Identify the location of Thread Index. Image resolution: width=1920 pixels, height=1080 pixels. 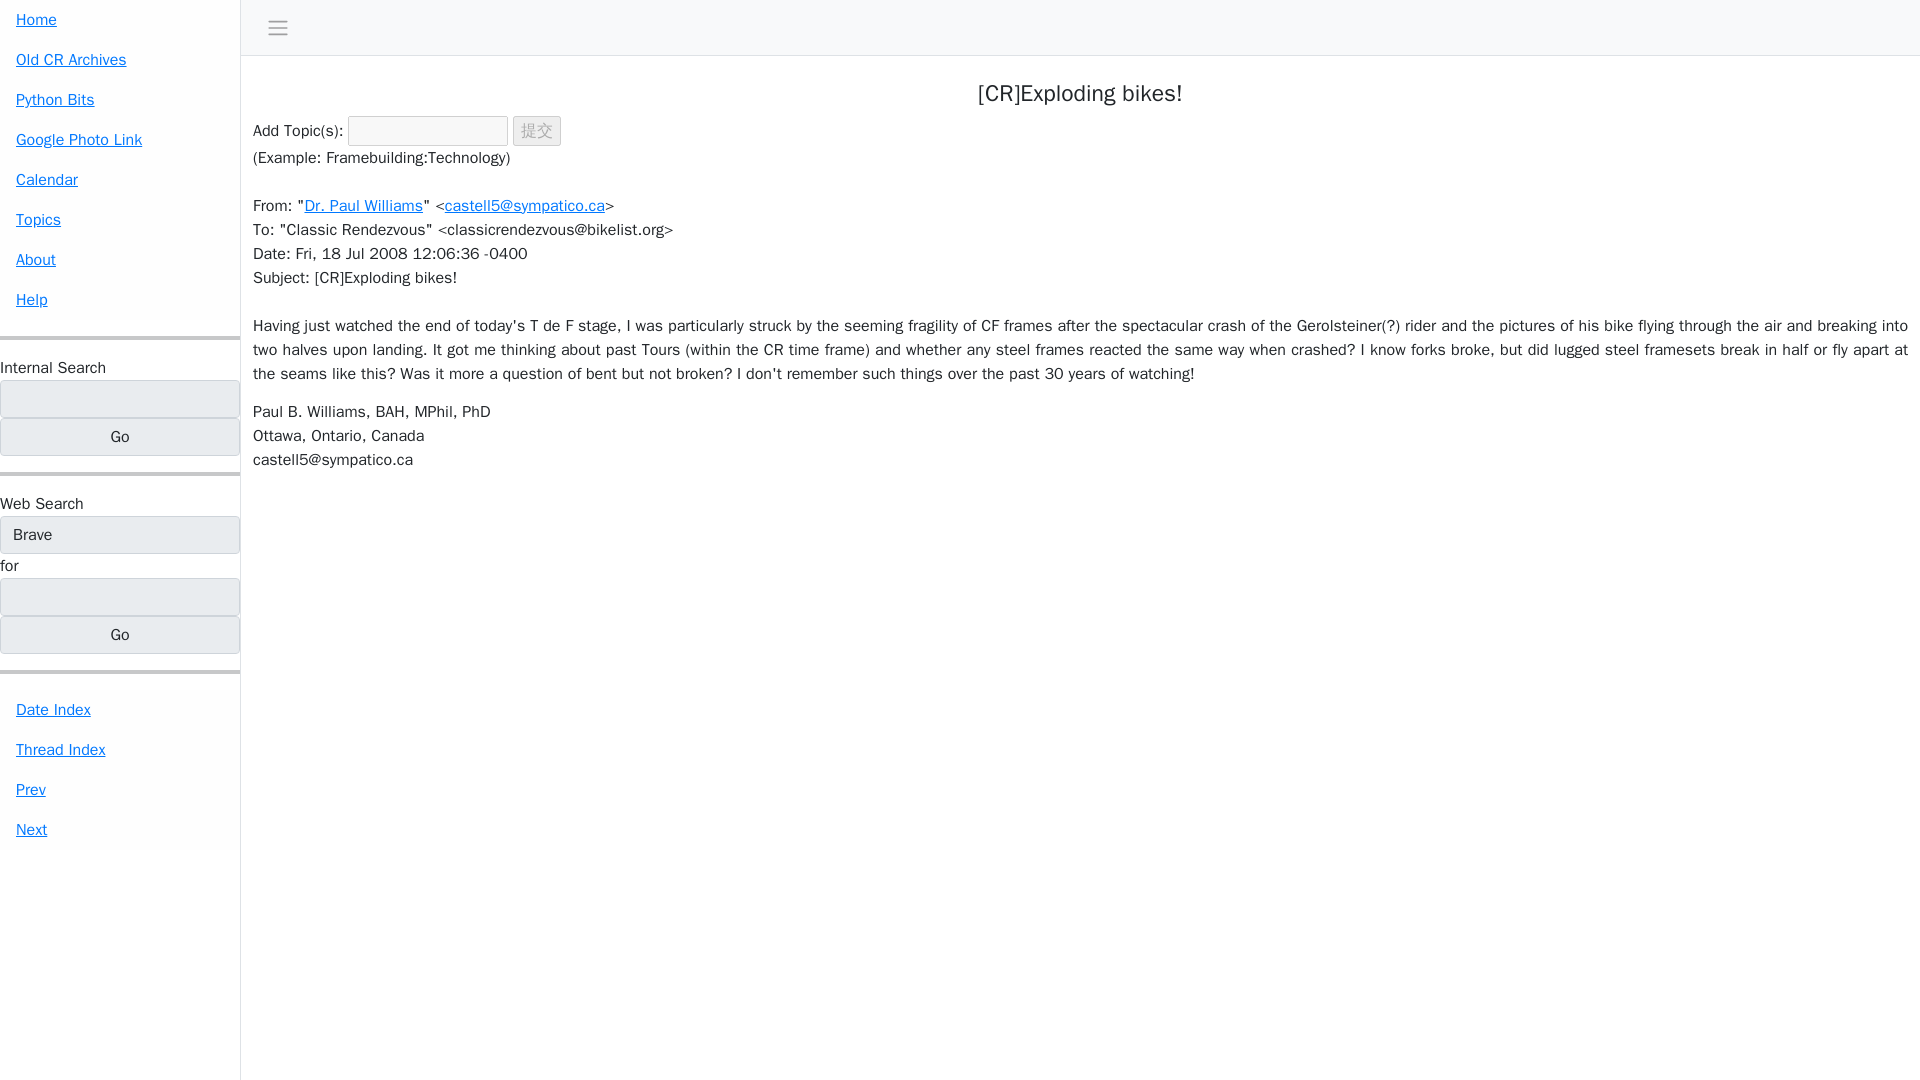
(120, 750).